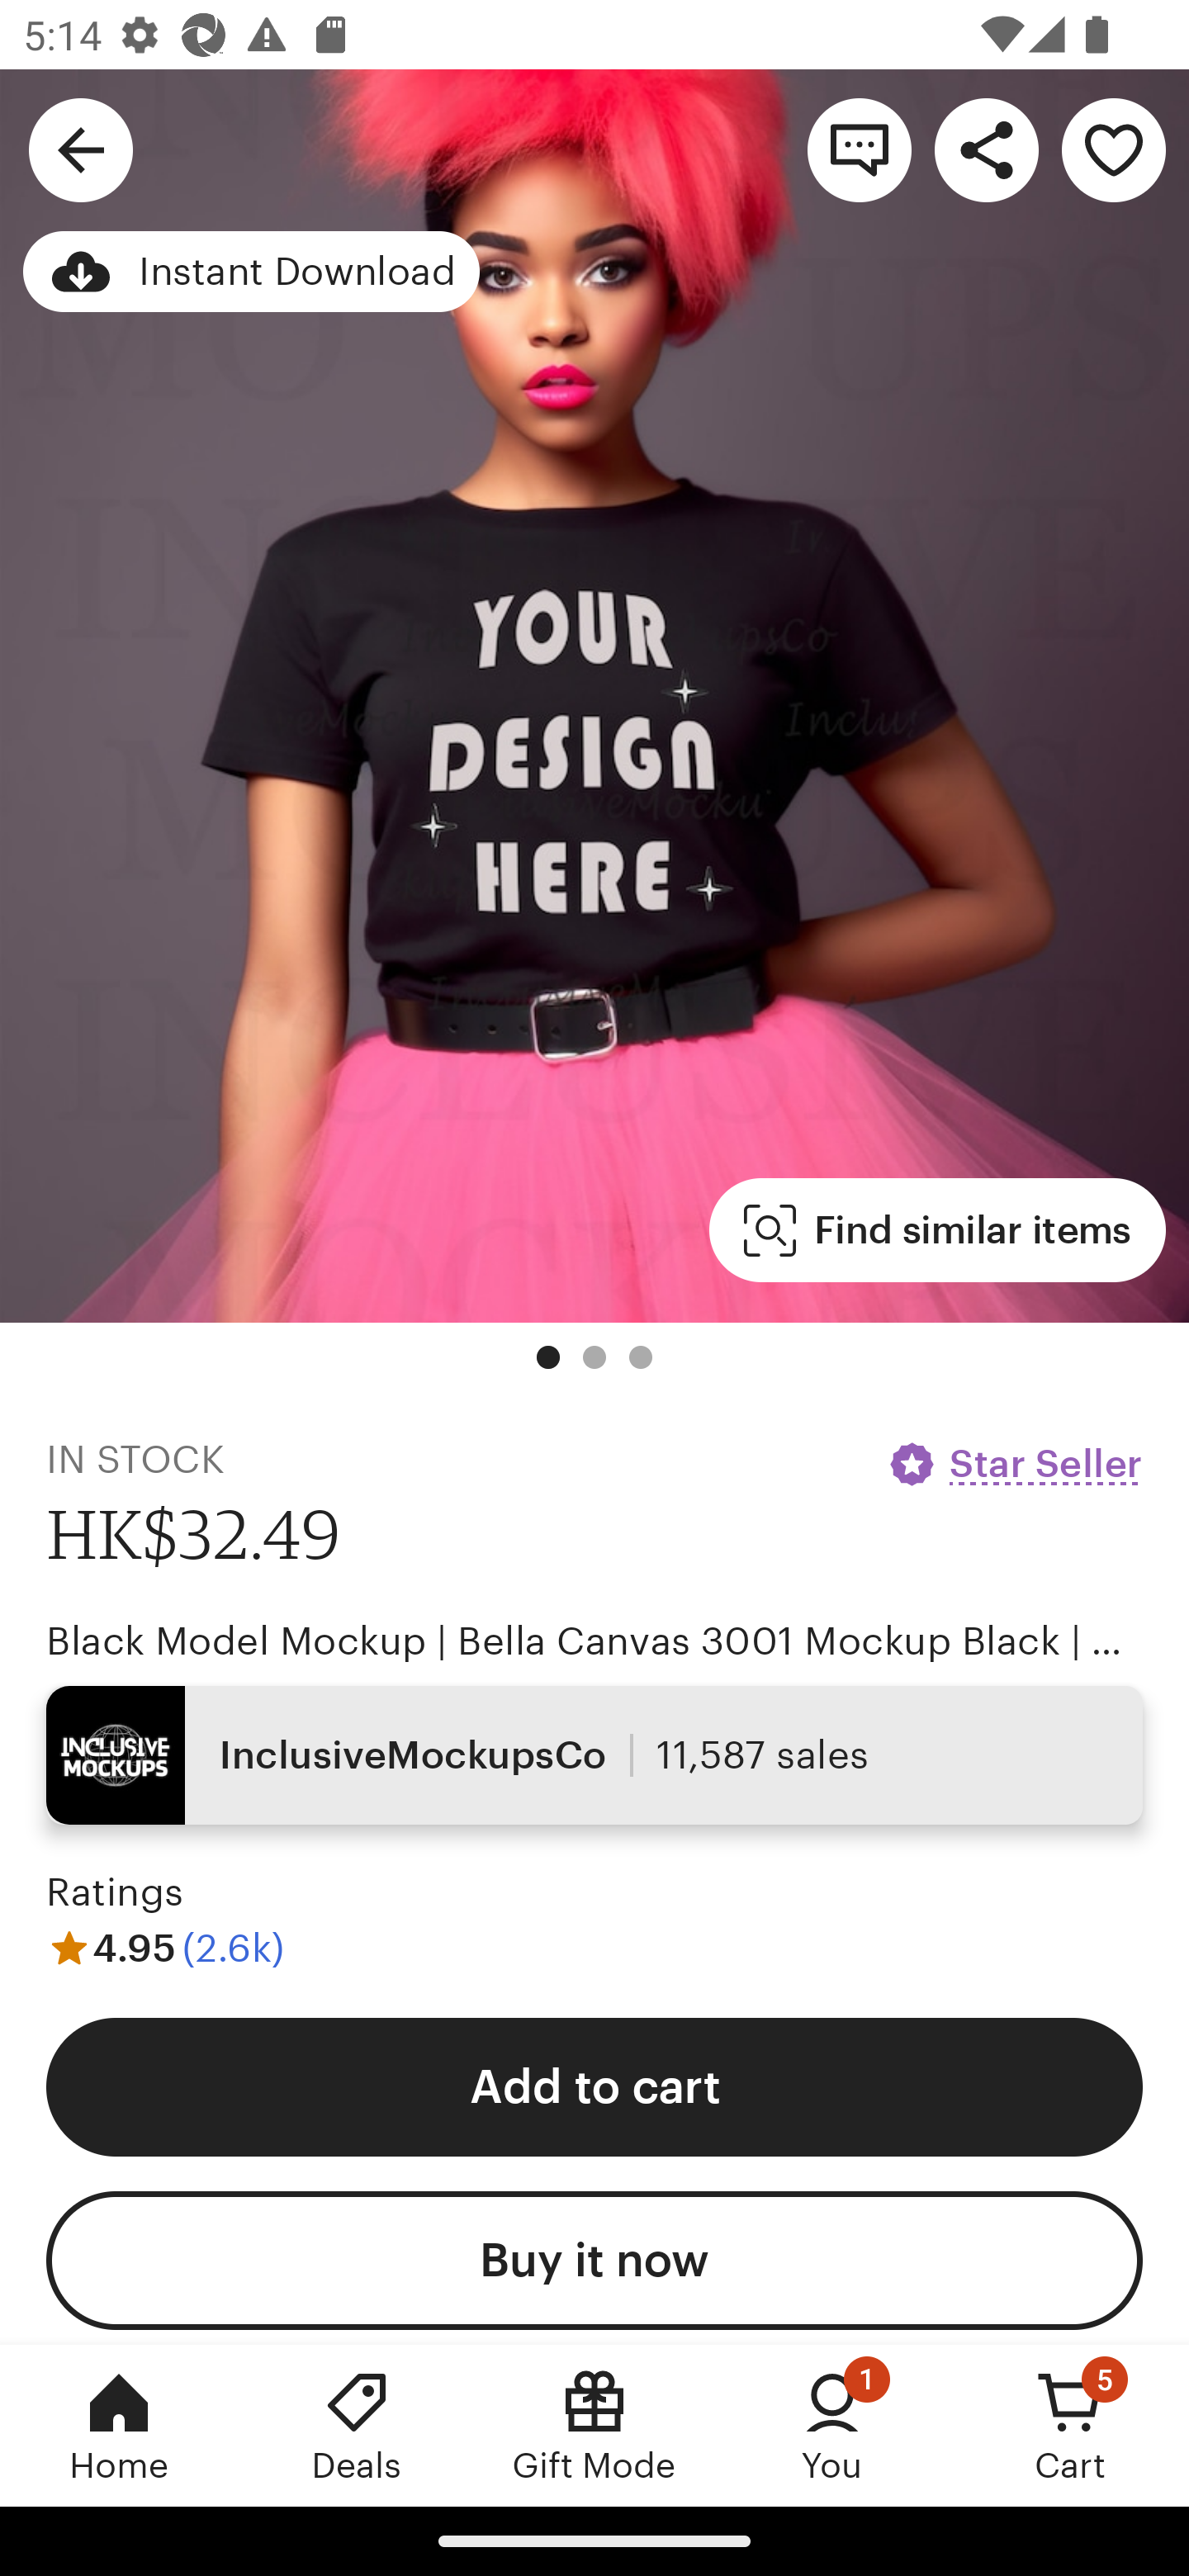 The width and height of the screenshot is (1189, 2576). I want to click on Gift Mode, so click(594, 2425).